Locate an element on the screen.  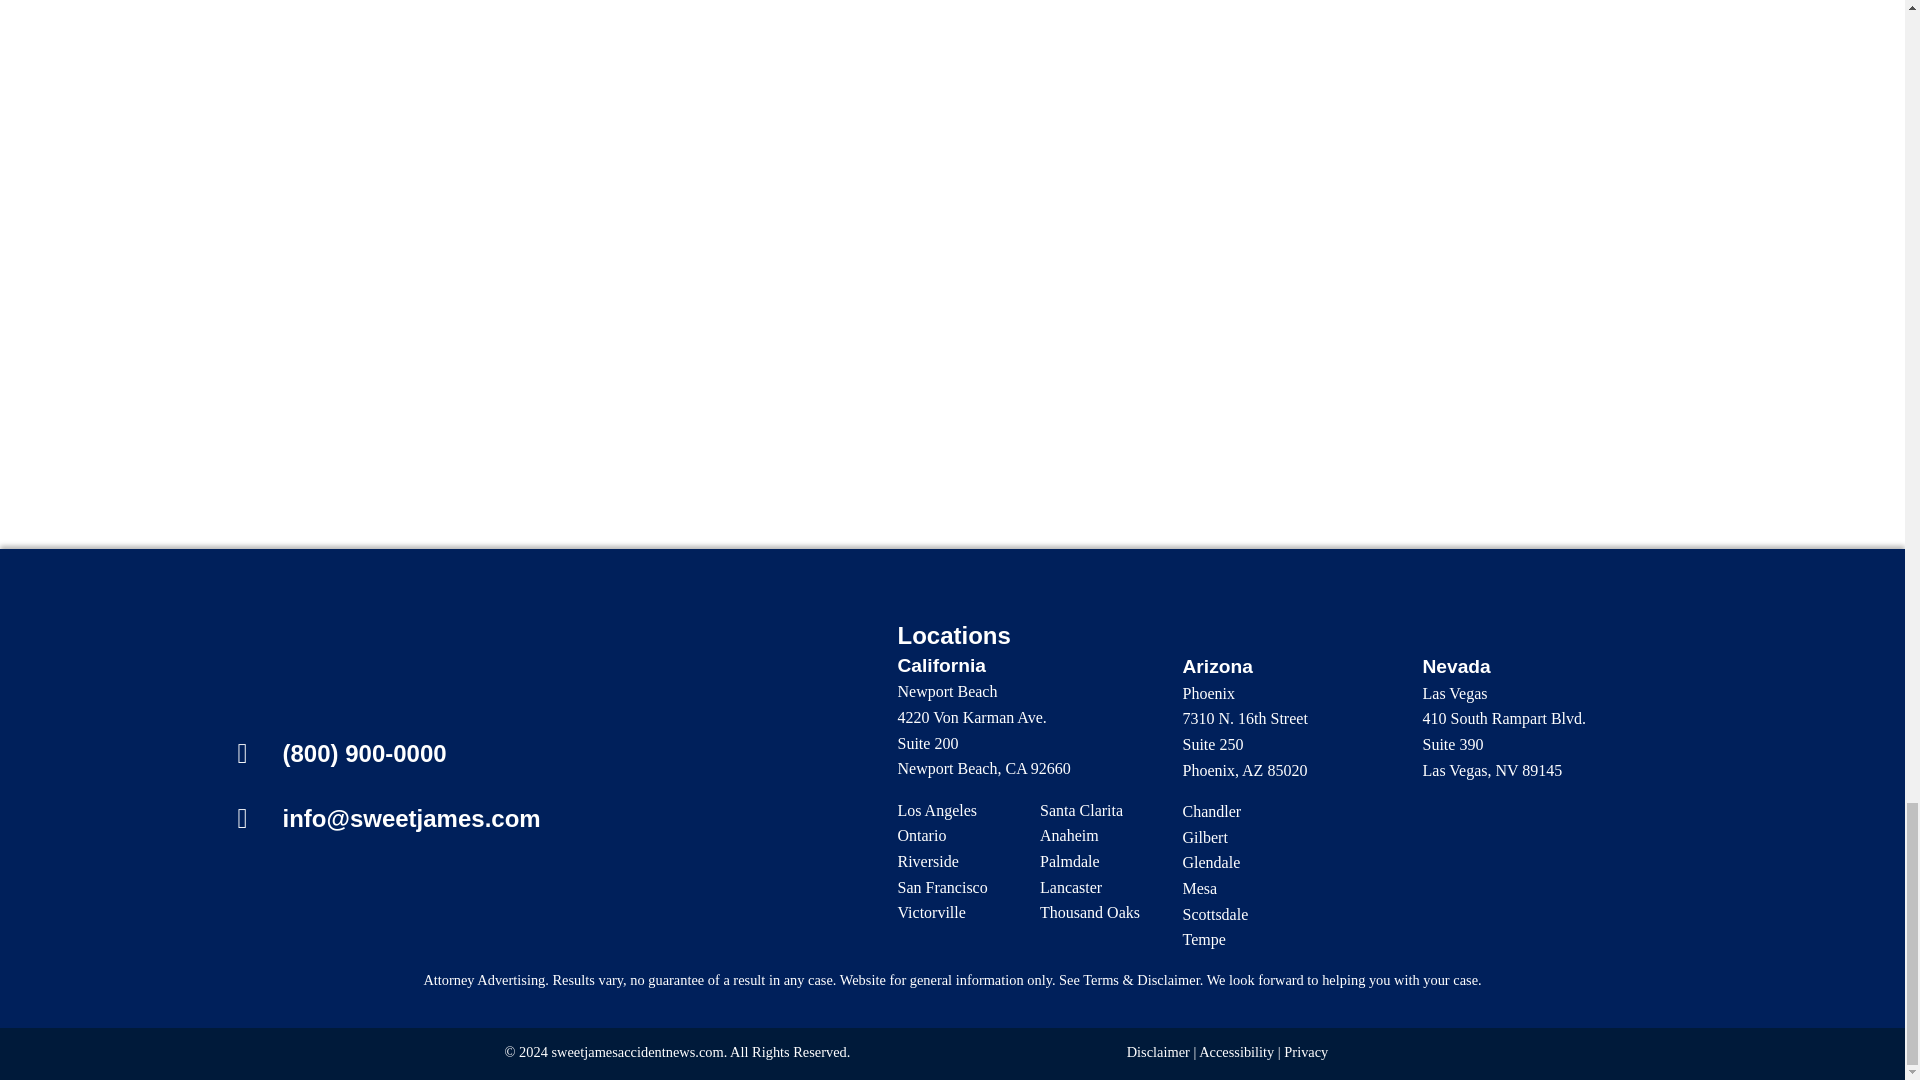
Disclaimer is located at coordinates (1158, 1052).